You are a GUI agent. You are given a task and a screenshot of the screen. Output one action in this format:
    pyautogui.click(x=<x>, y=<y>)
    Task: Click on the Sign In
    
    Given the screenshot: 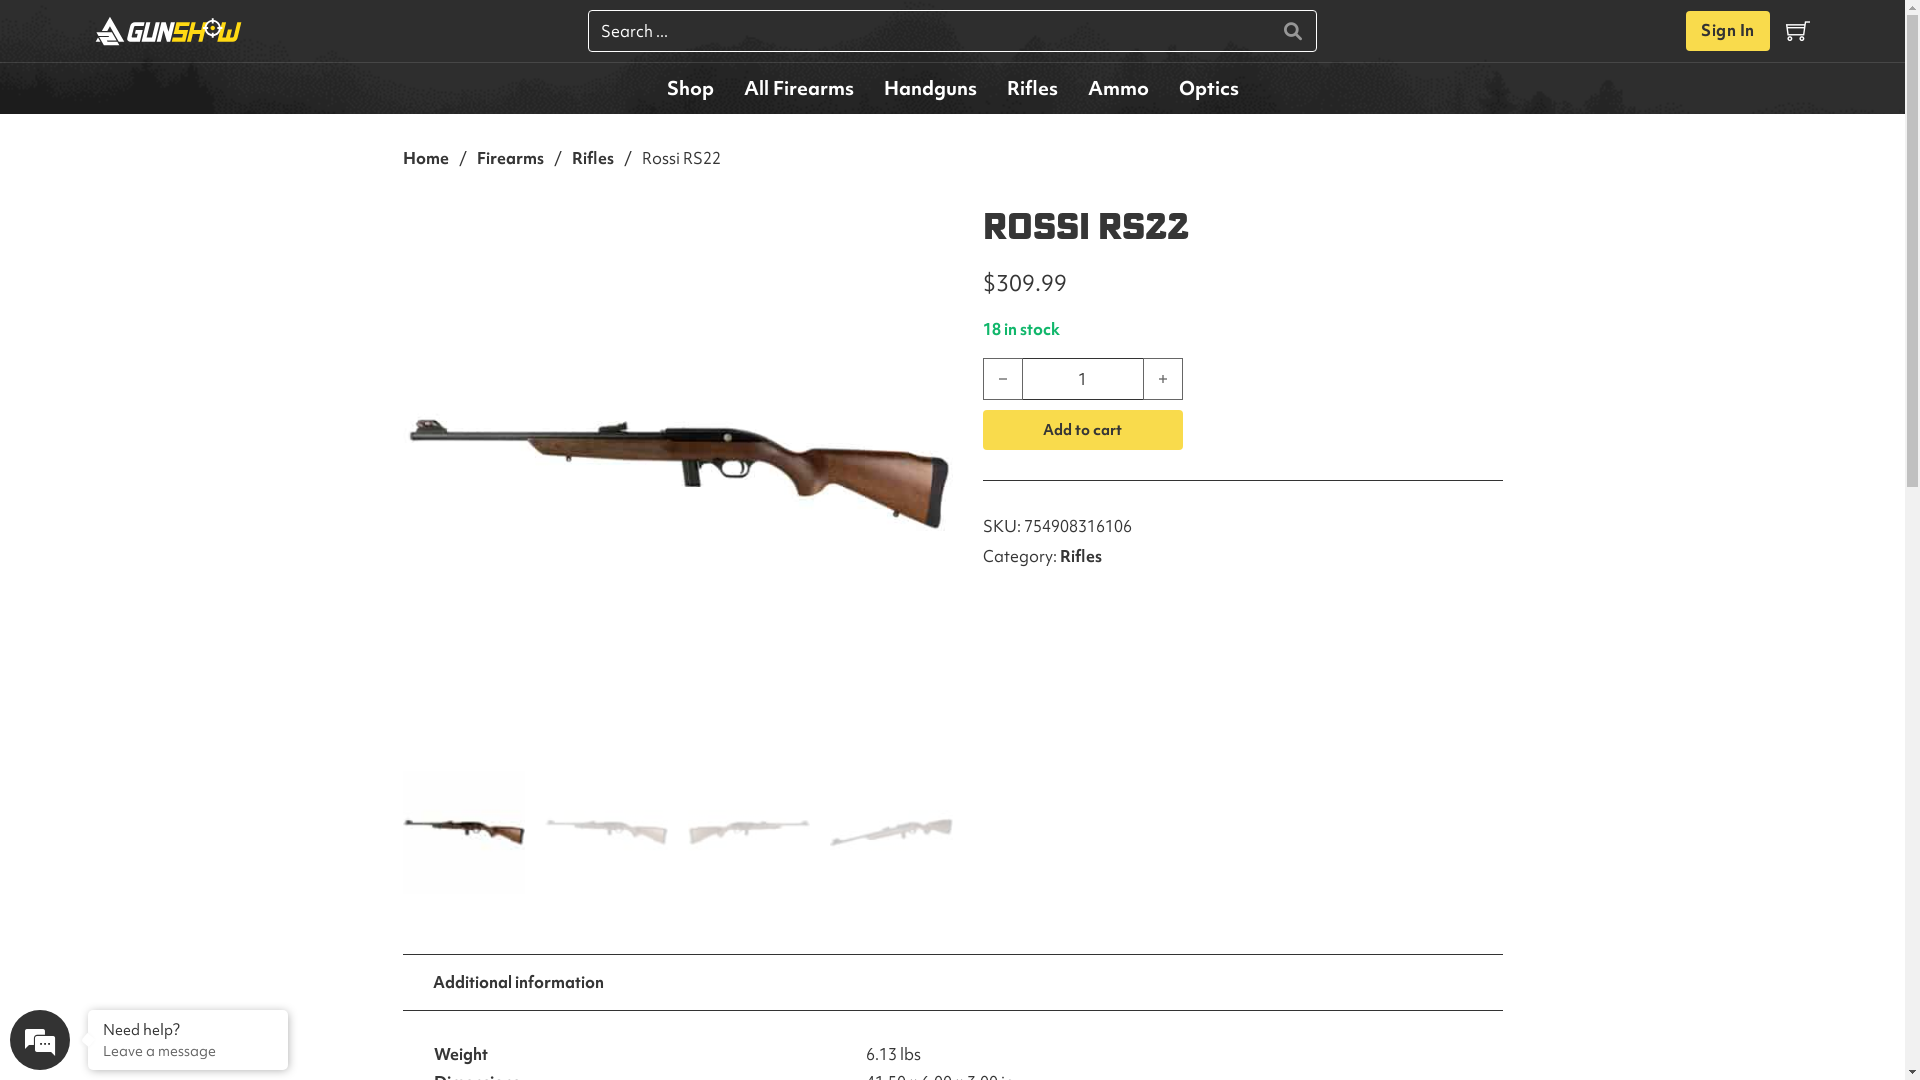 What is the action you would take?
    pyautogui.click(x=1728, y=32)
    